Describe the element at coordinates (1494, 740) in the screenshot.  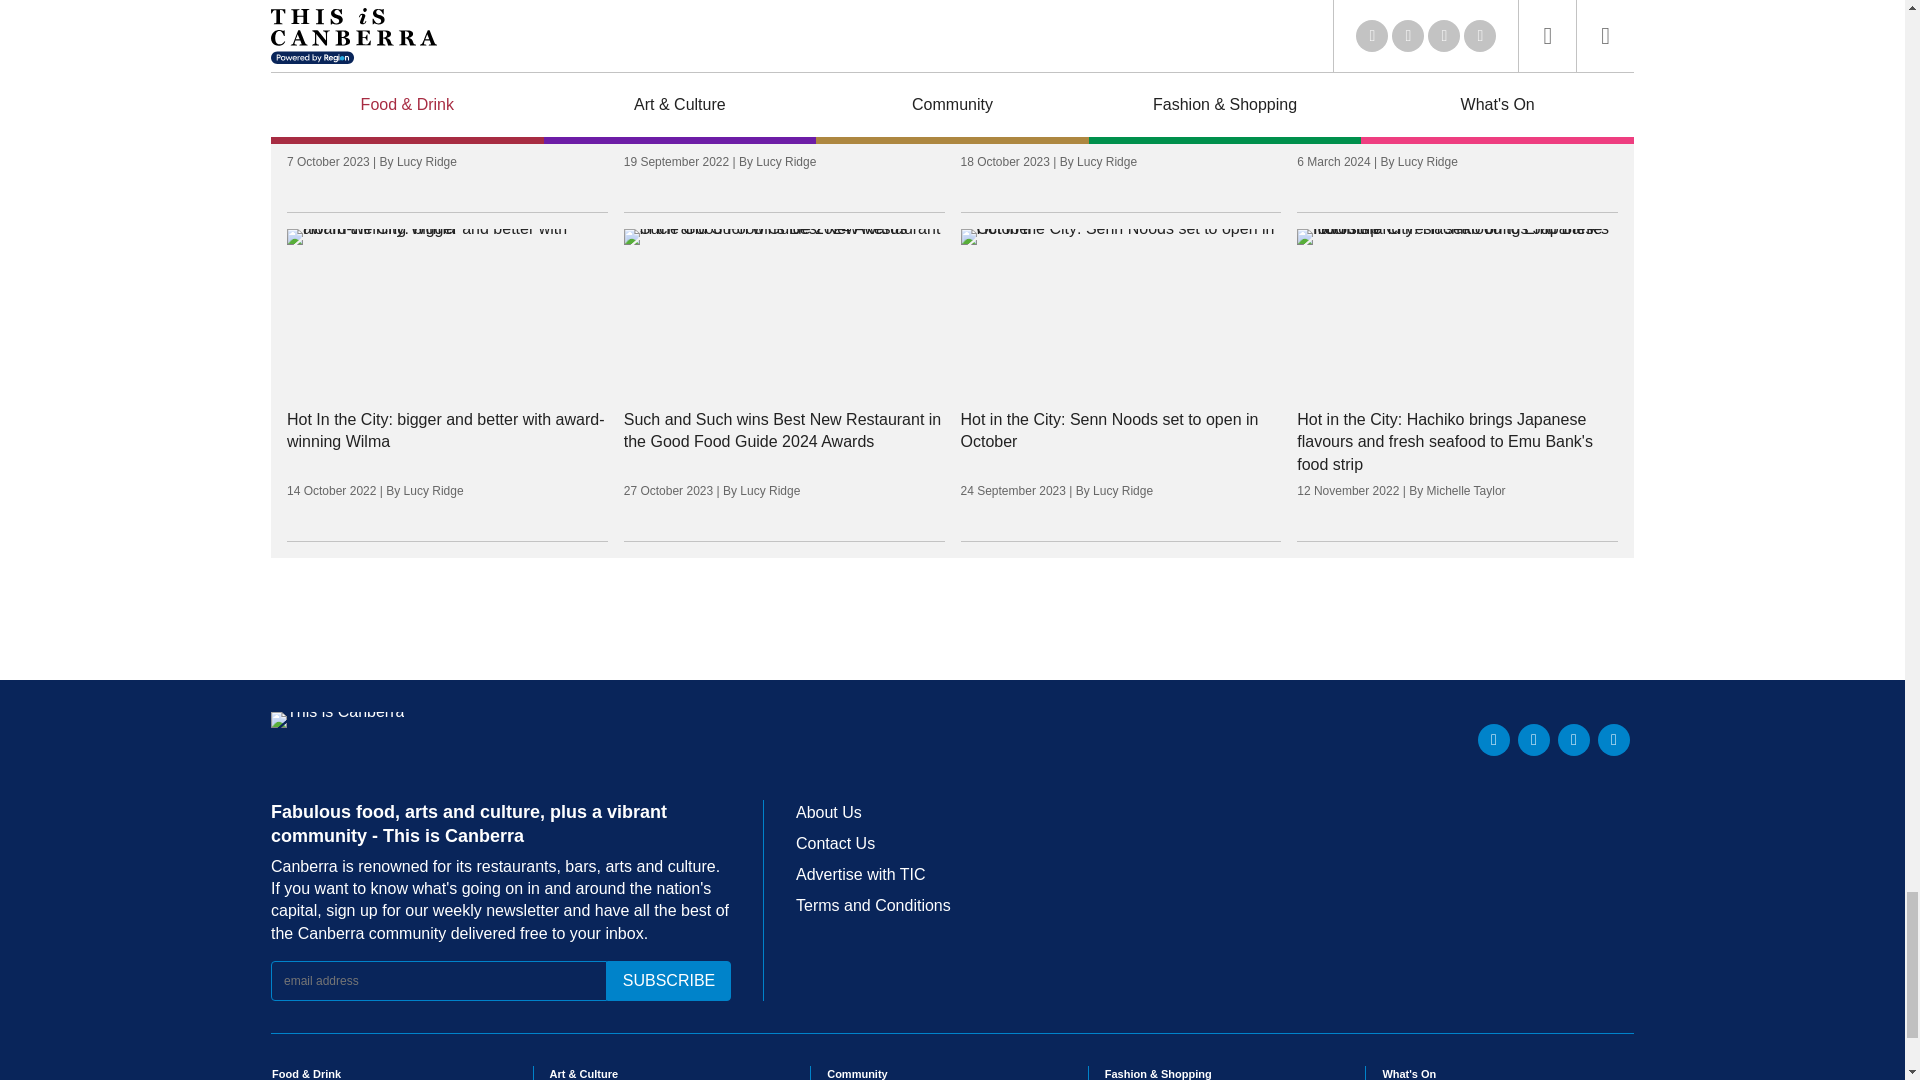
I see `Twitter` at that location.